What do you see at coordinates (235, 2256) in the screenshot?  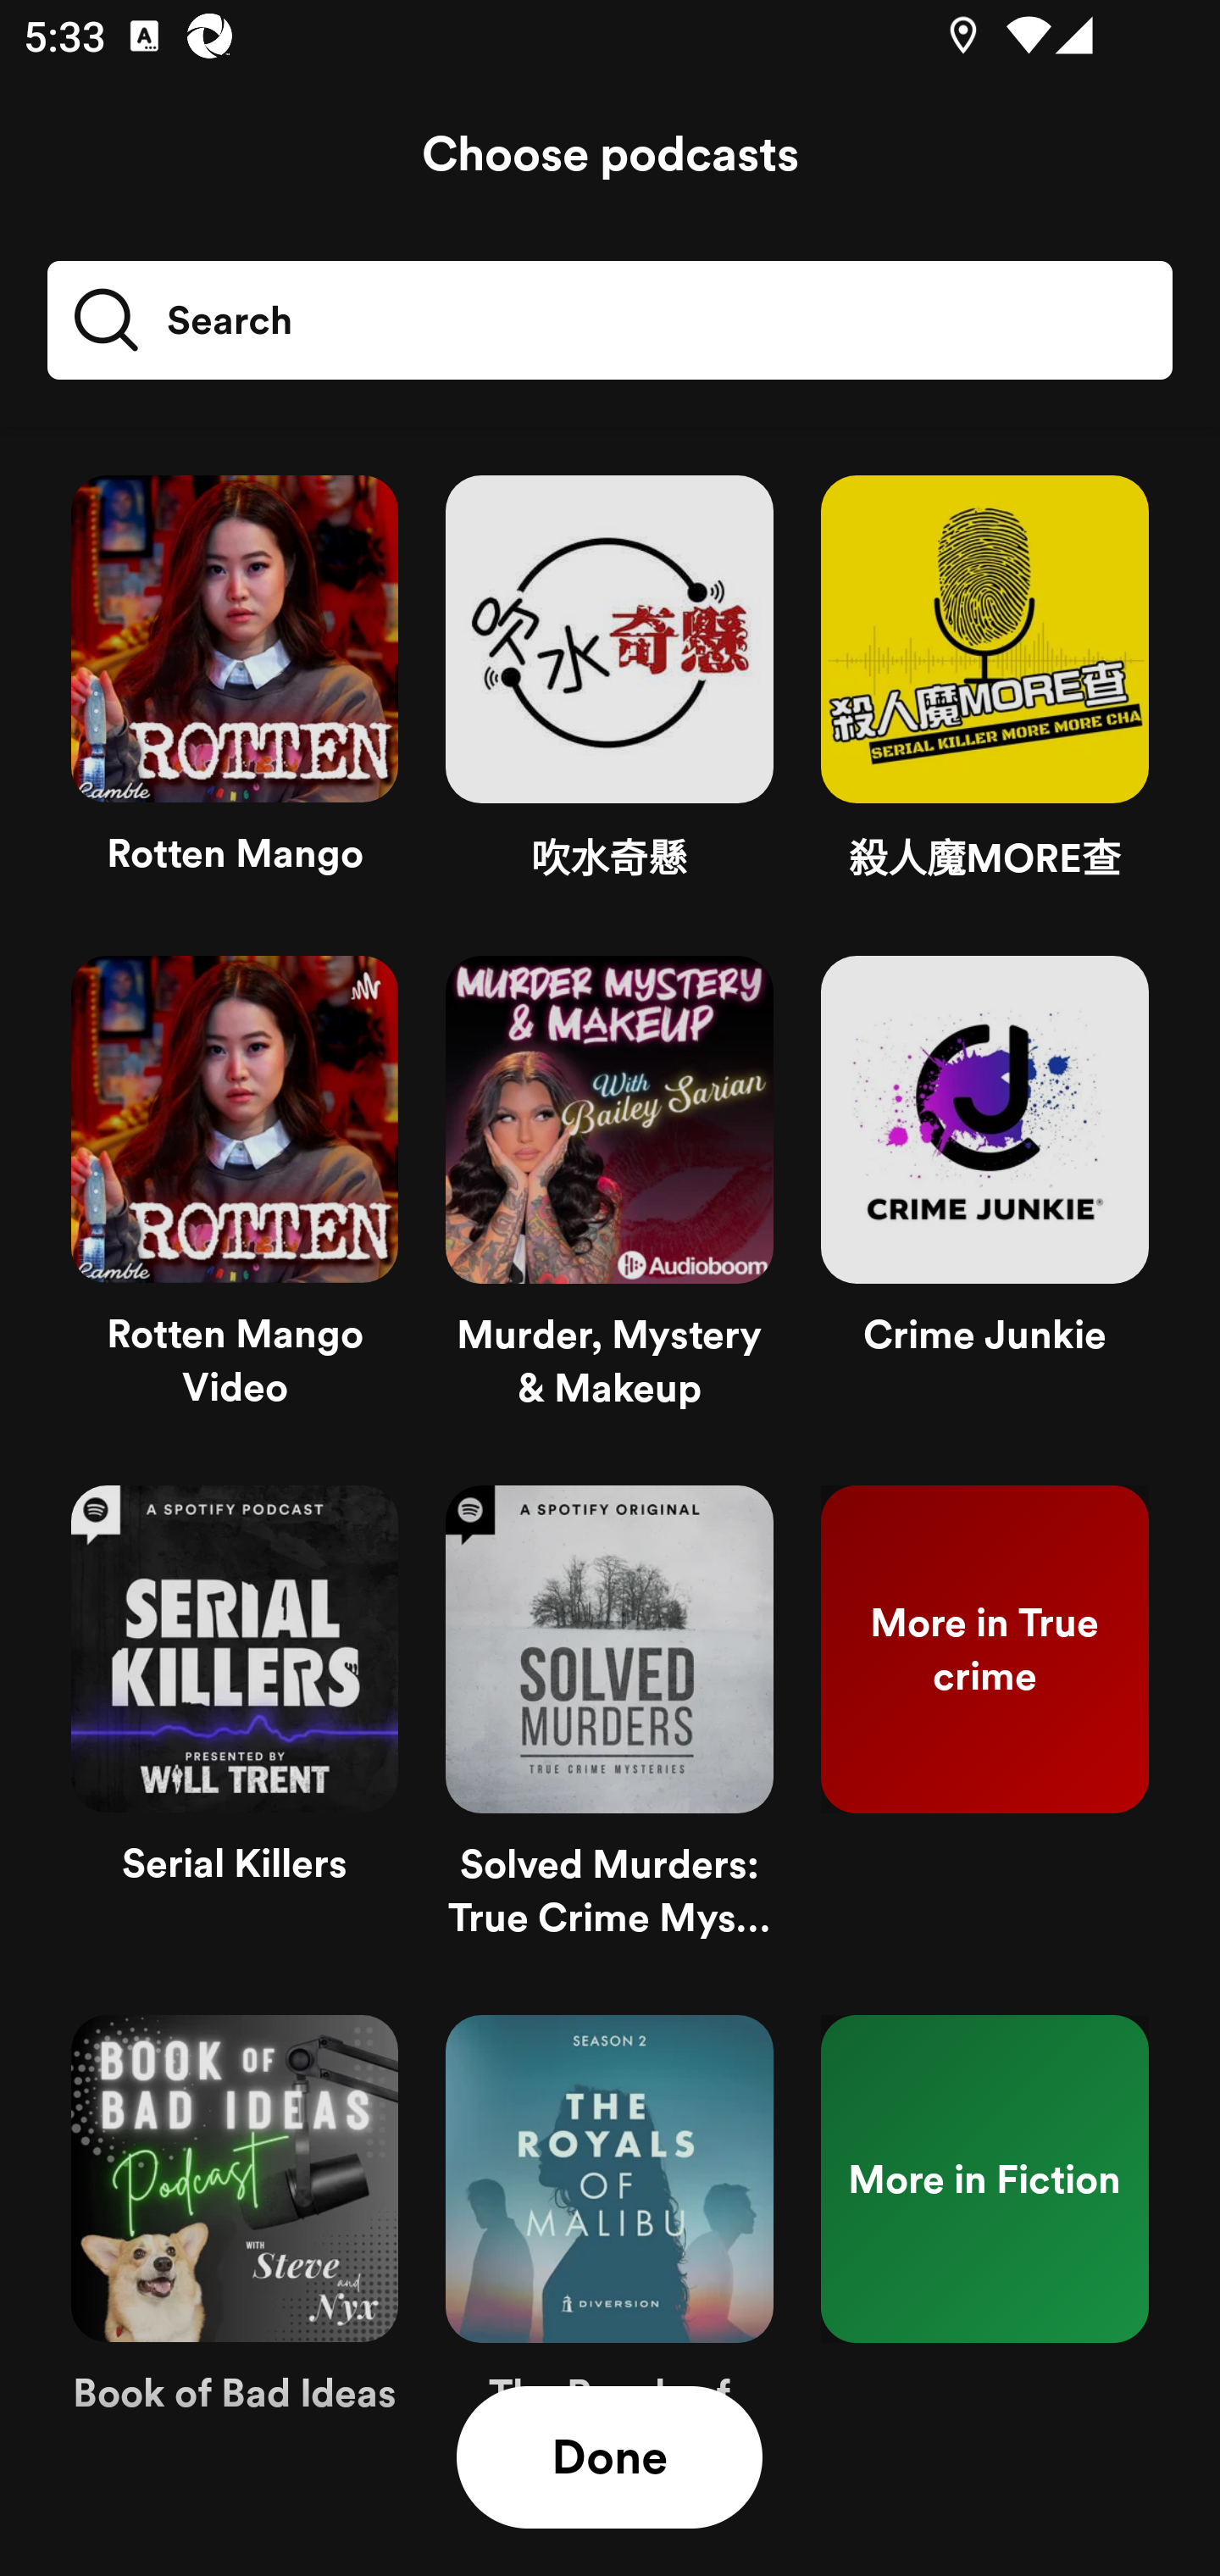 I see `Book of Bad Ideas unselected Book of Bad Ideas` at bounding box center [235, 2256].